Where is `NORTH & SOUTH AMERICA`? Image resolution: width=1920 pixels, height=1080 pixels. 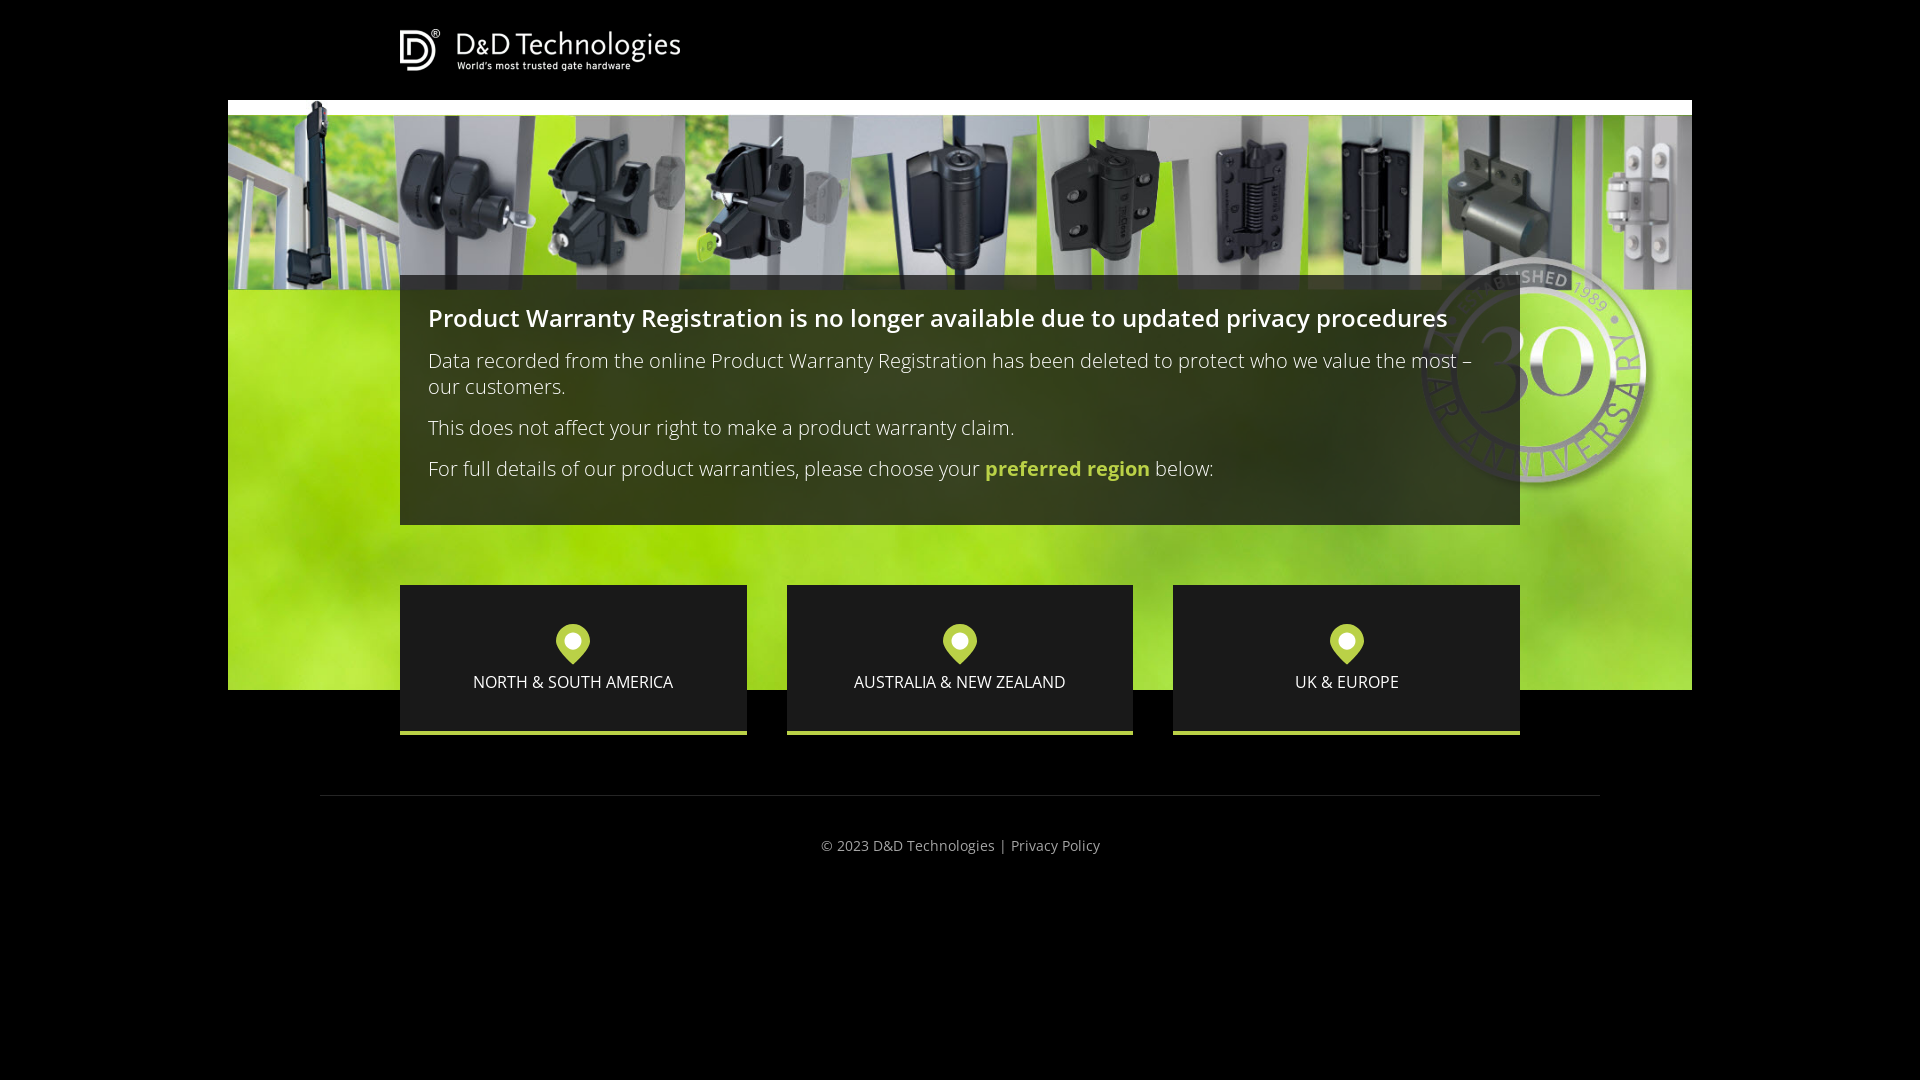
NORTH & SOUTH AMERICA is located at coordinates (574, 660).